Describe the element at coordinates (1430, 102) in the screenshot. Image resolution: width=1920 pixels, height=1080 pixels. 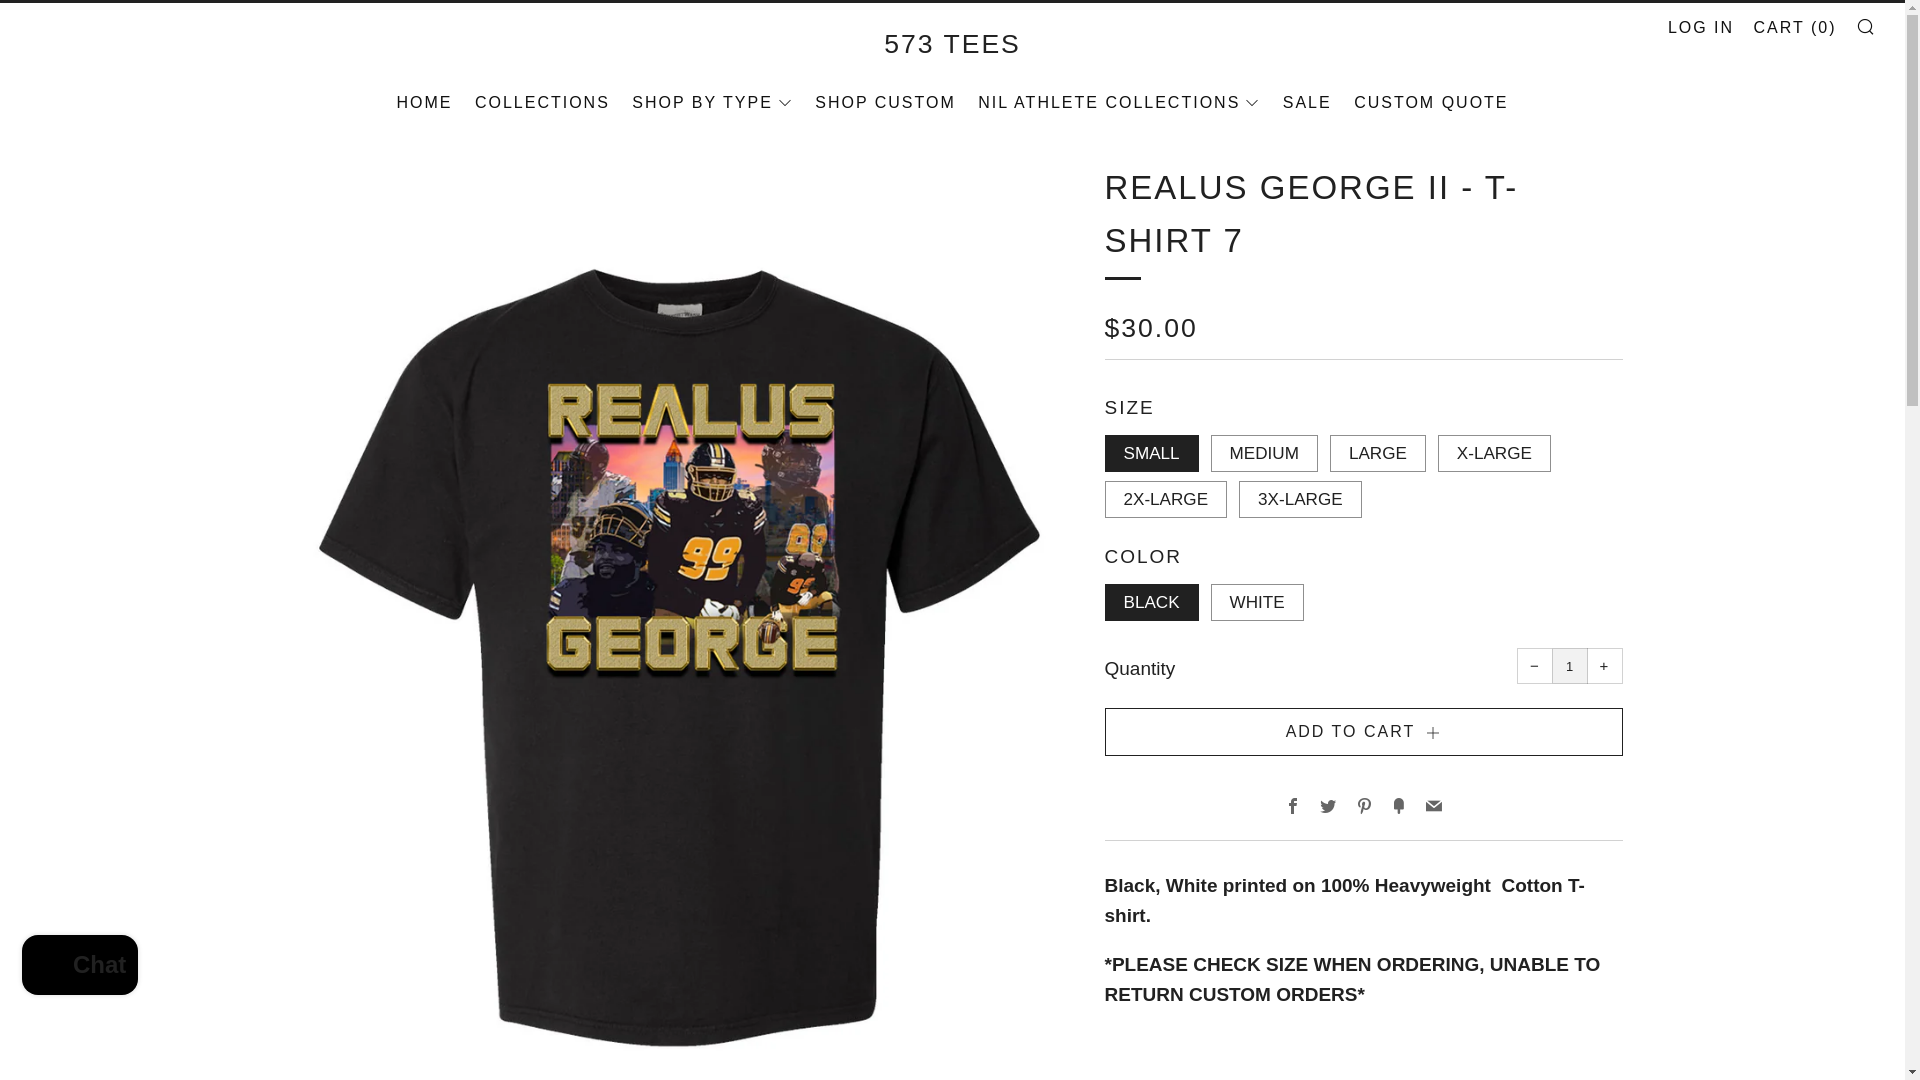
I see `CUSTOM QUOTE` at that location.